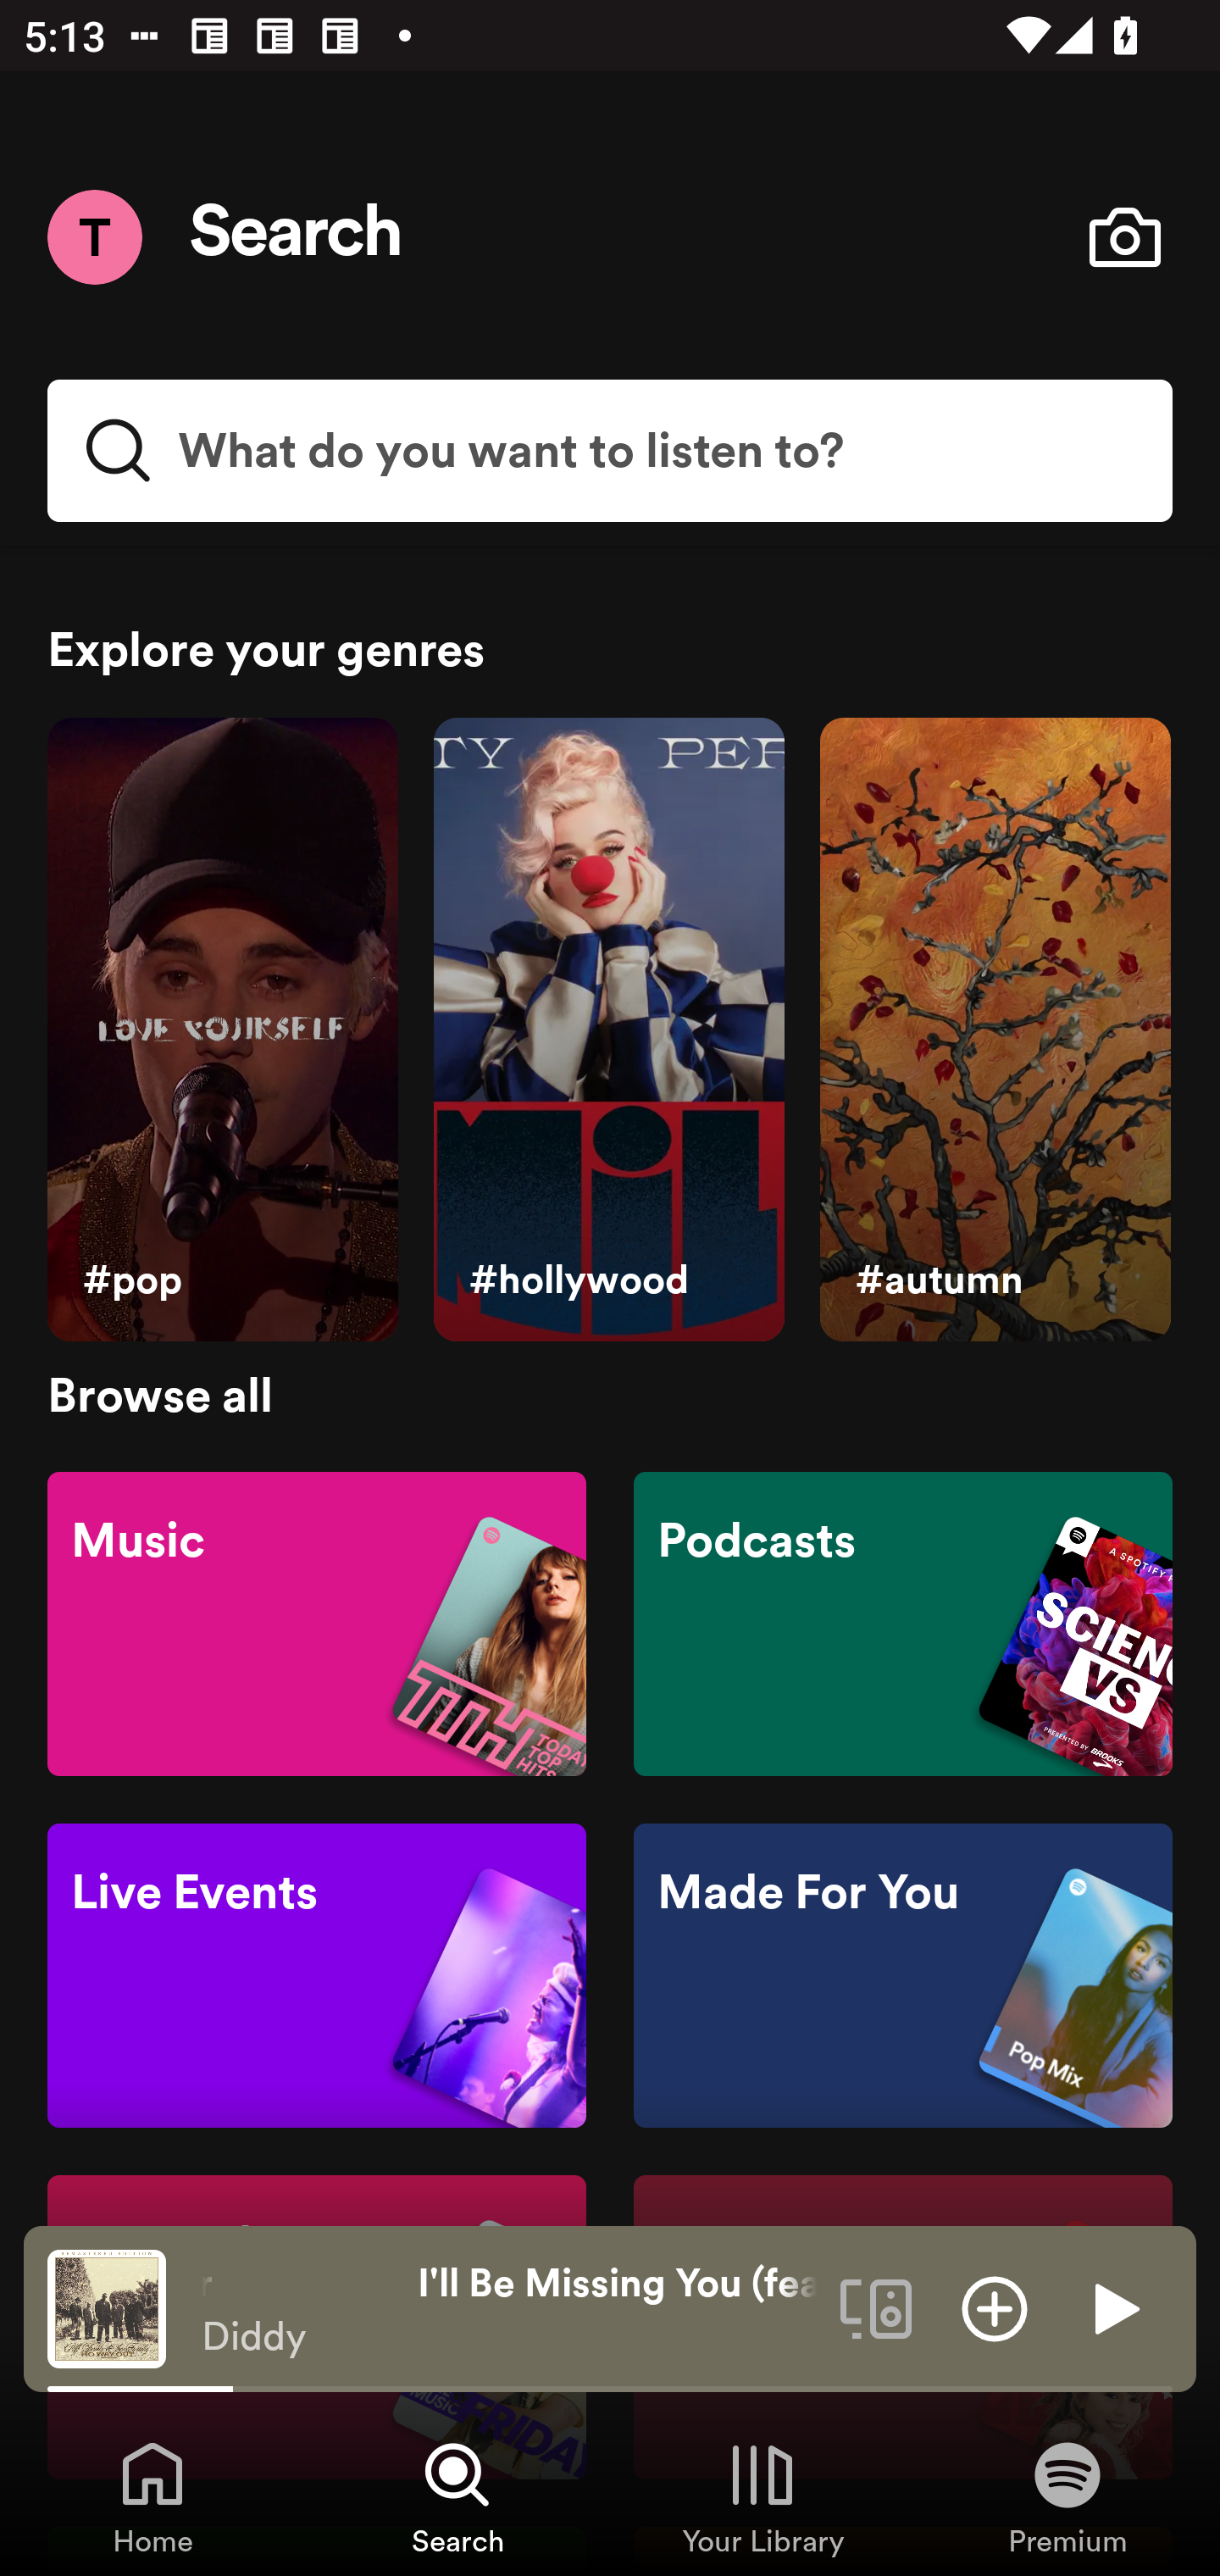  What do you see at coordinates (762, 2496) in the screenshot?
I see `Your Library, Tab 3 of 4 Your Library Your Library` at bounding box center [762, 2496].